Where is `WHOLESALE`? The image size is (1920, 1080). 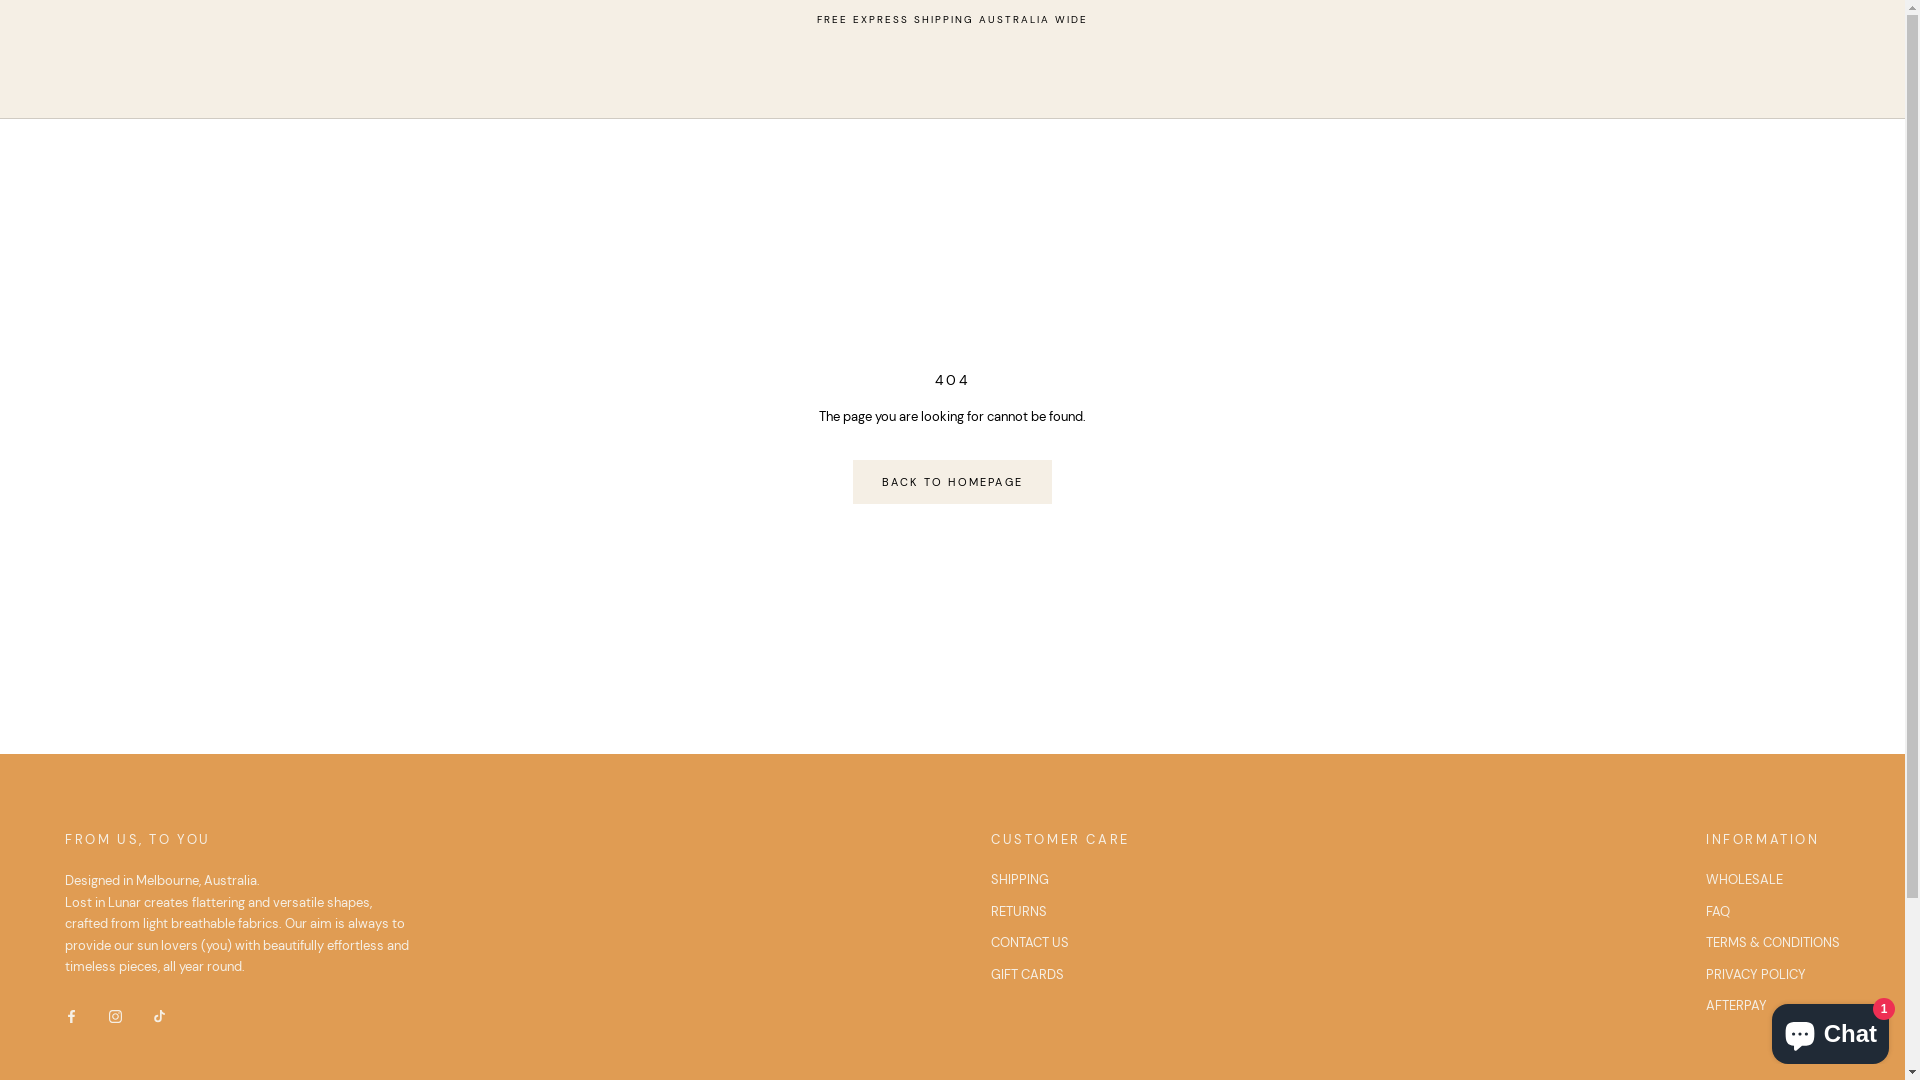
WHOLESALE is located at coordinates (1773, 880).